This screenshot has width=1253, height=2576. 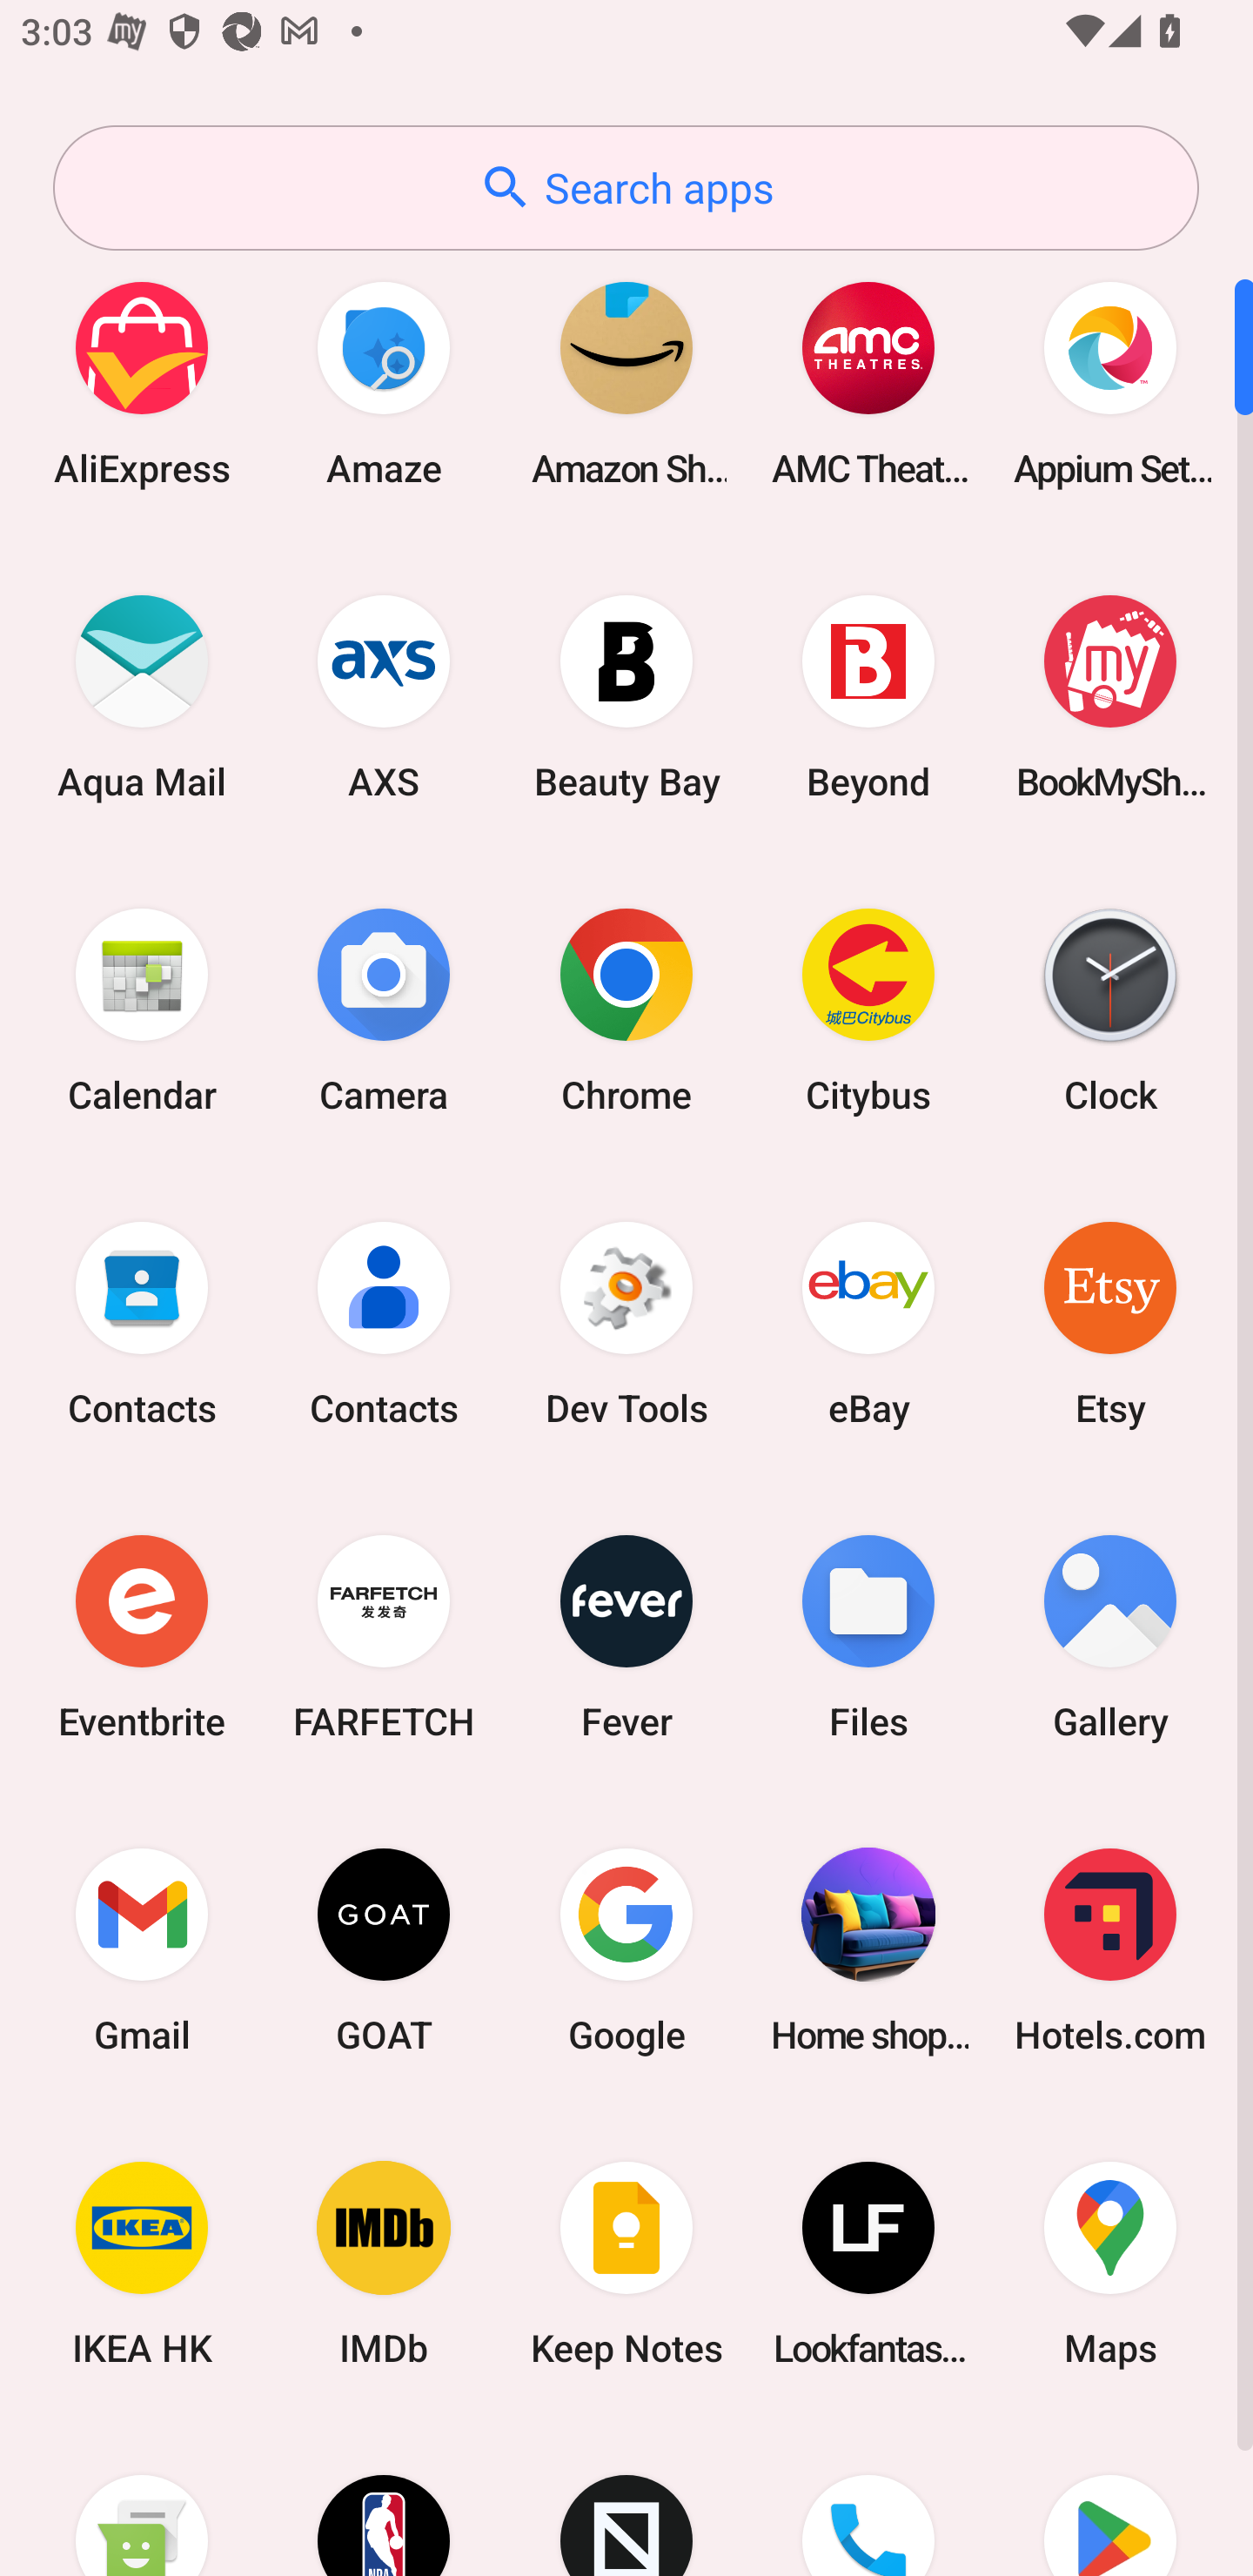 What do you see at coordinates (1110, 696) in the screenshot?
I see `BookMyShow` at bounding box center [1110, 696].